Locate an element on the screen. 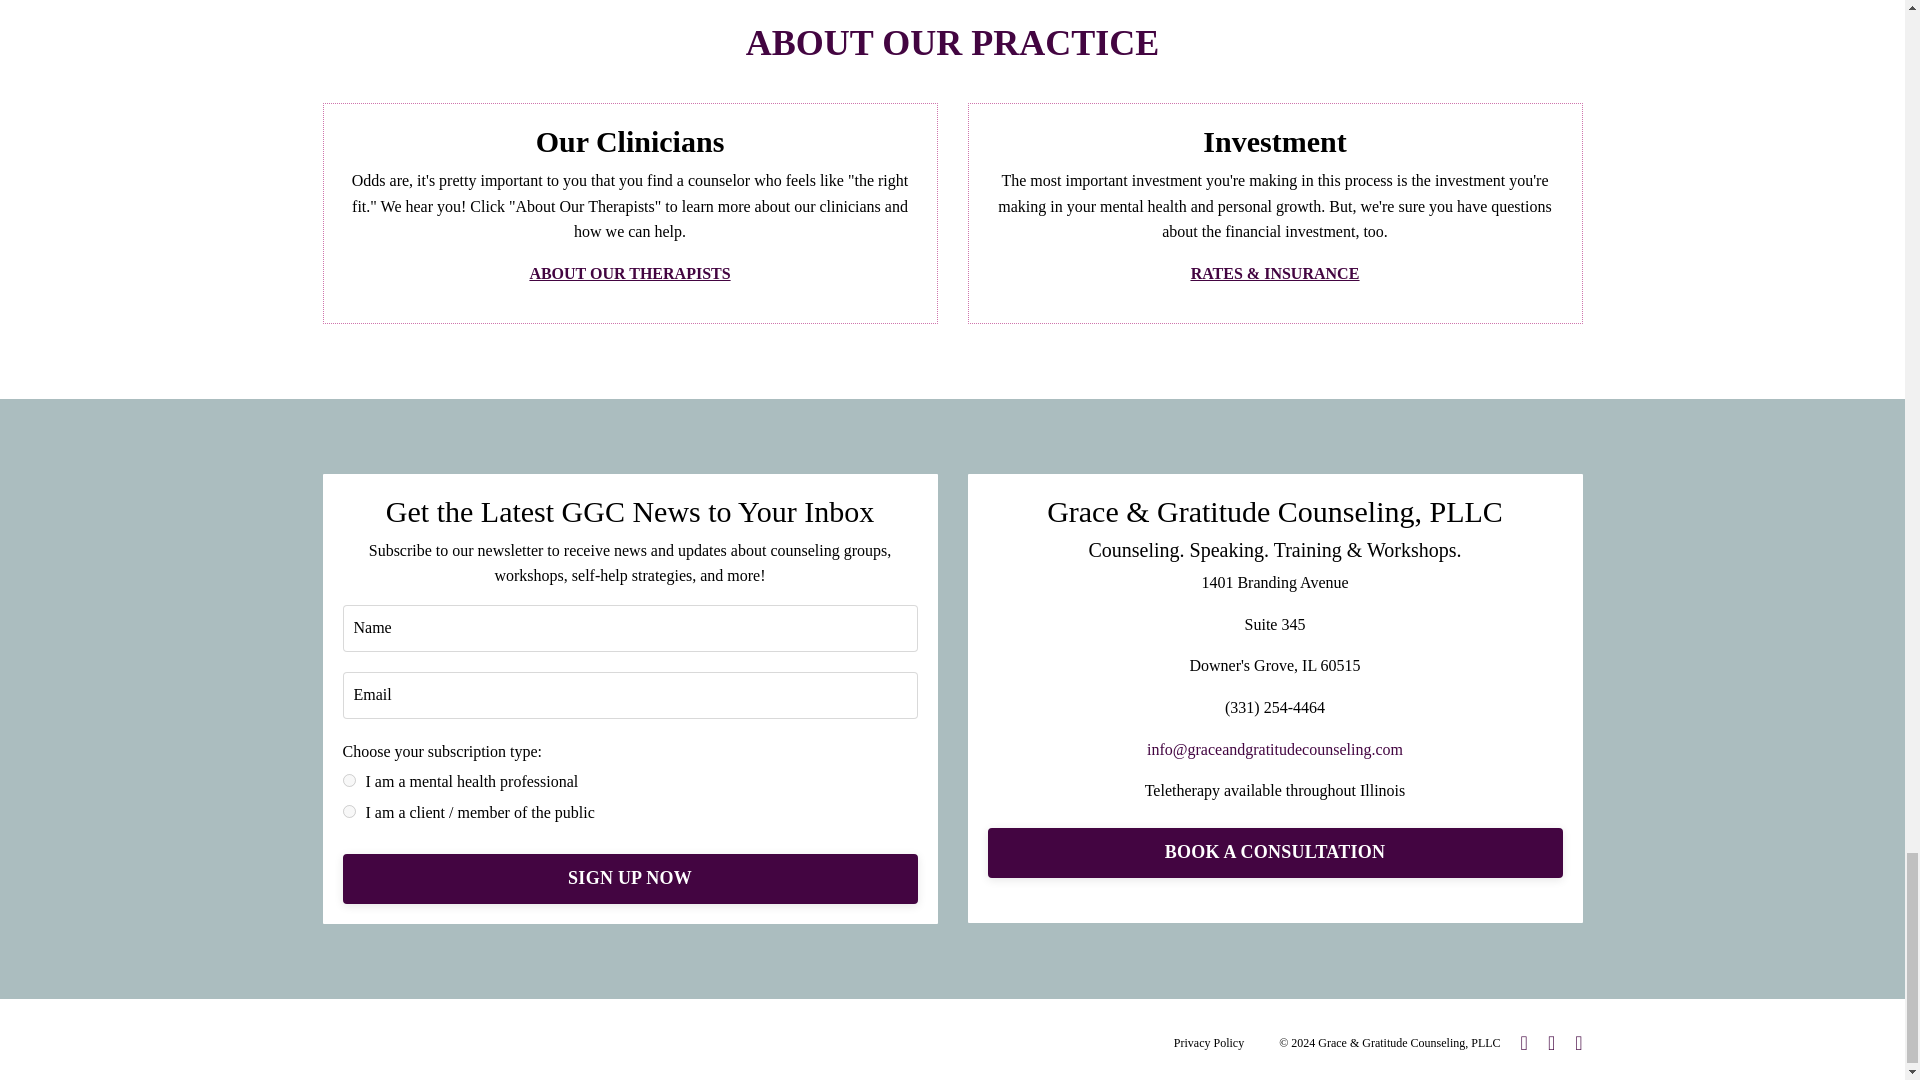 The image size is (1920, 1080). Privacy Policy is located at coordinates (1208, 1042).